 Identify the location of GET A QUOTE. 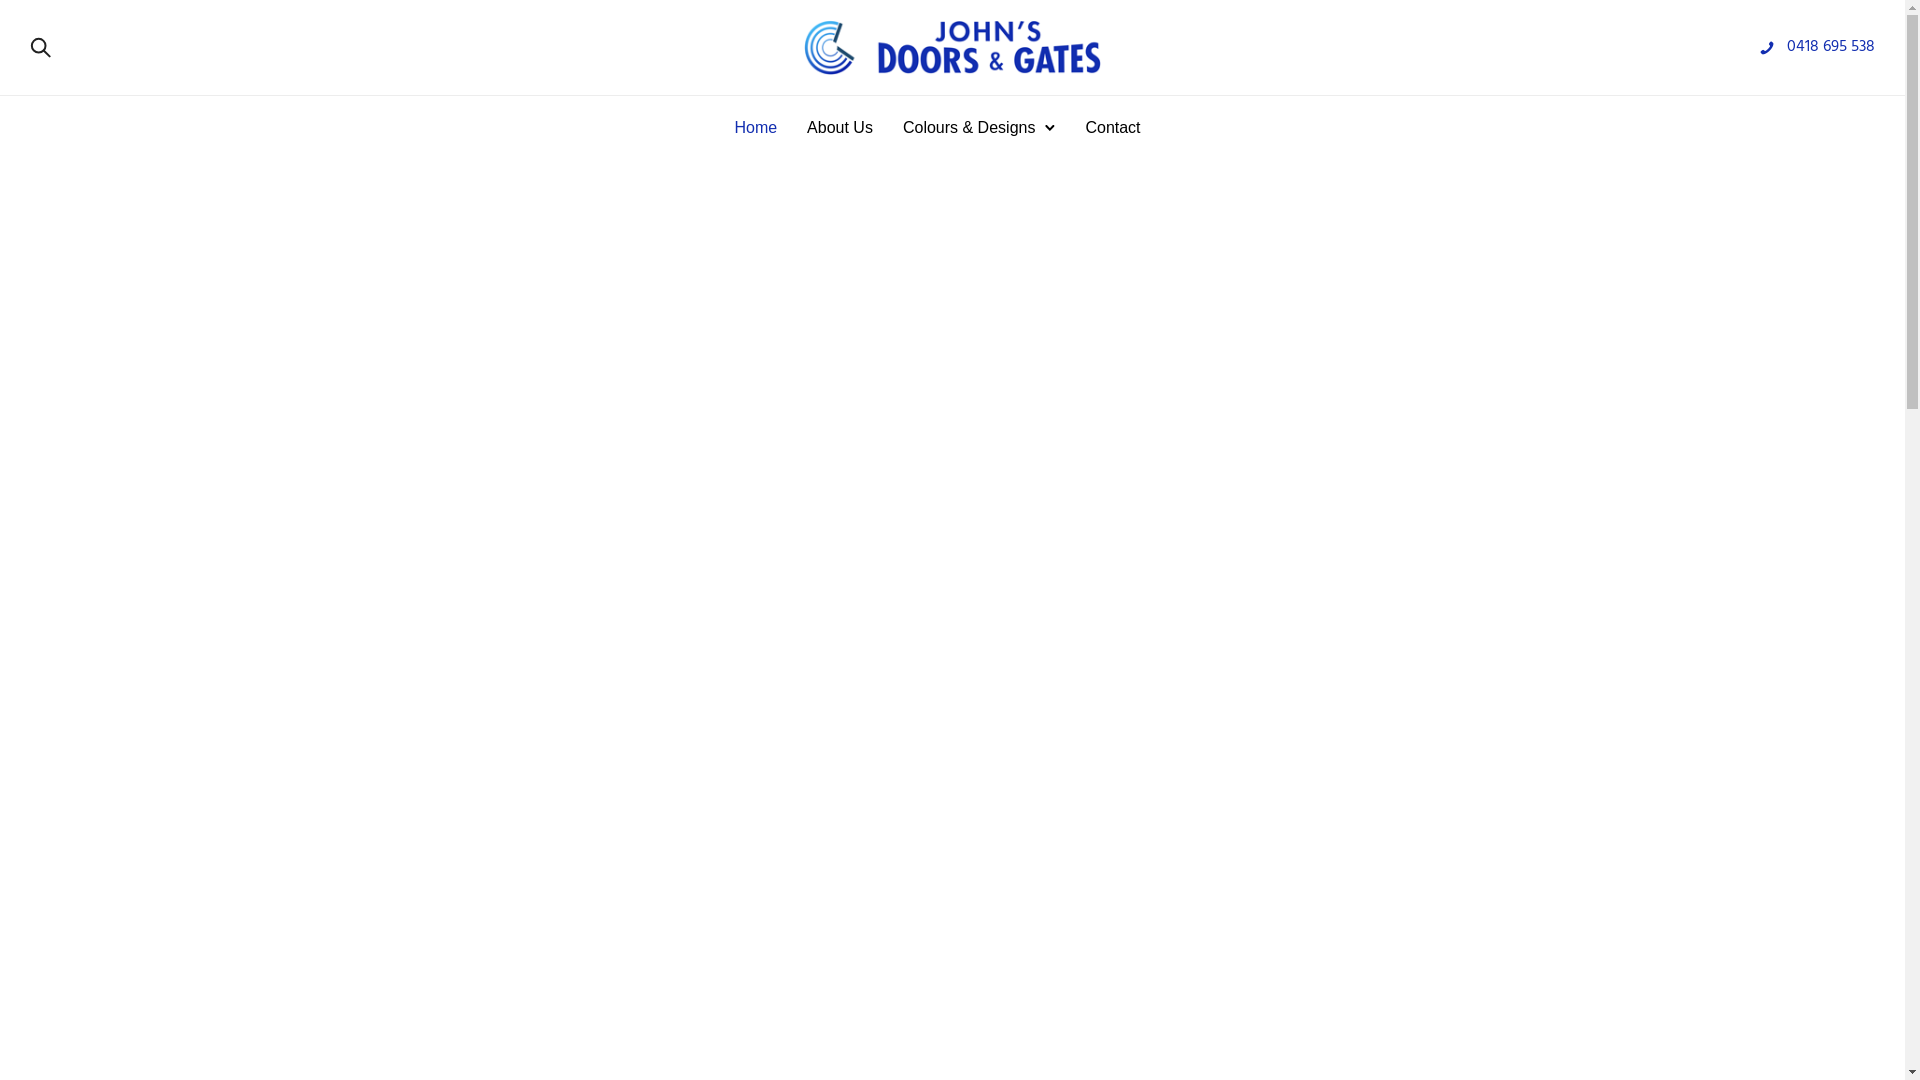
(614, 490).